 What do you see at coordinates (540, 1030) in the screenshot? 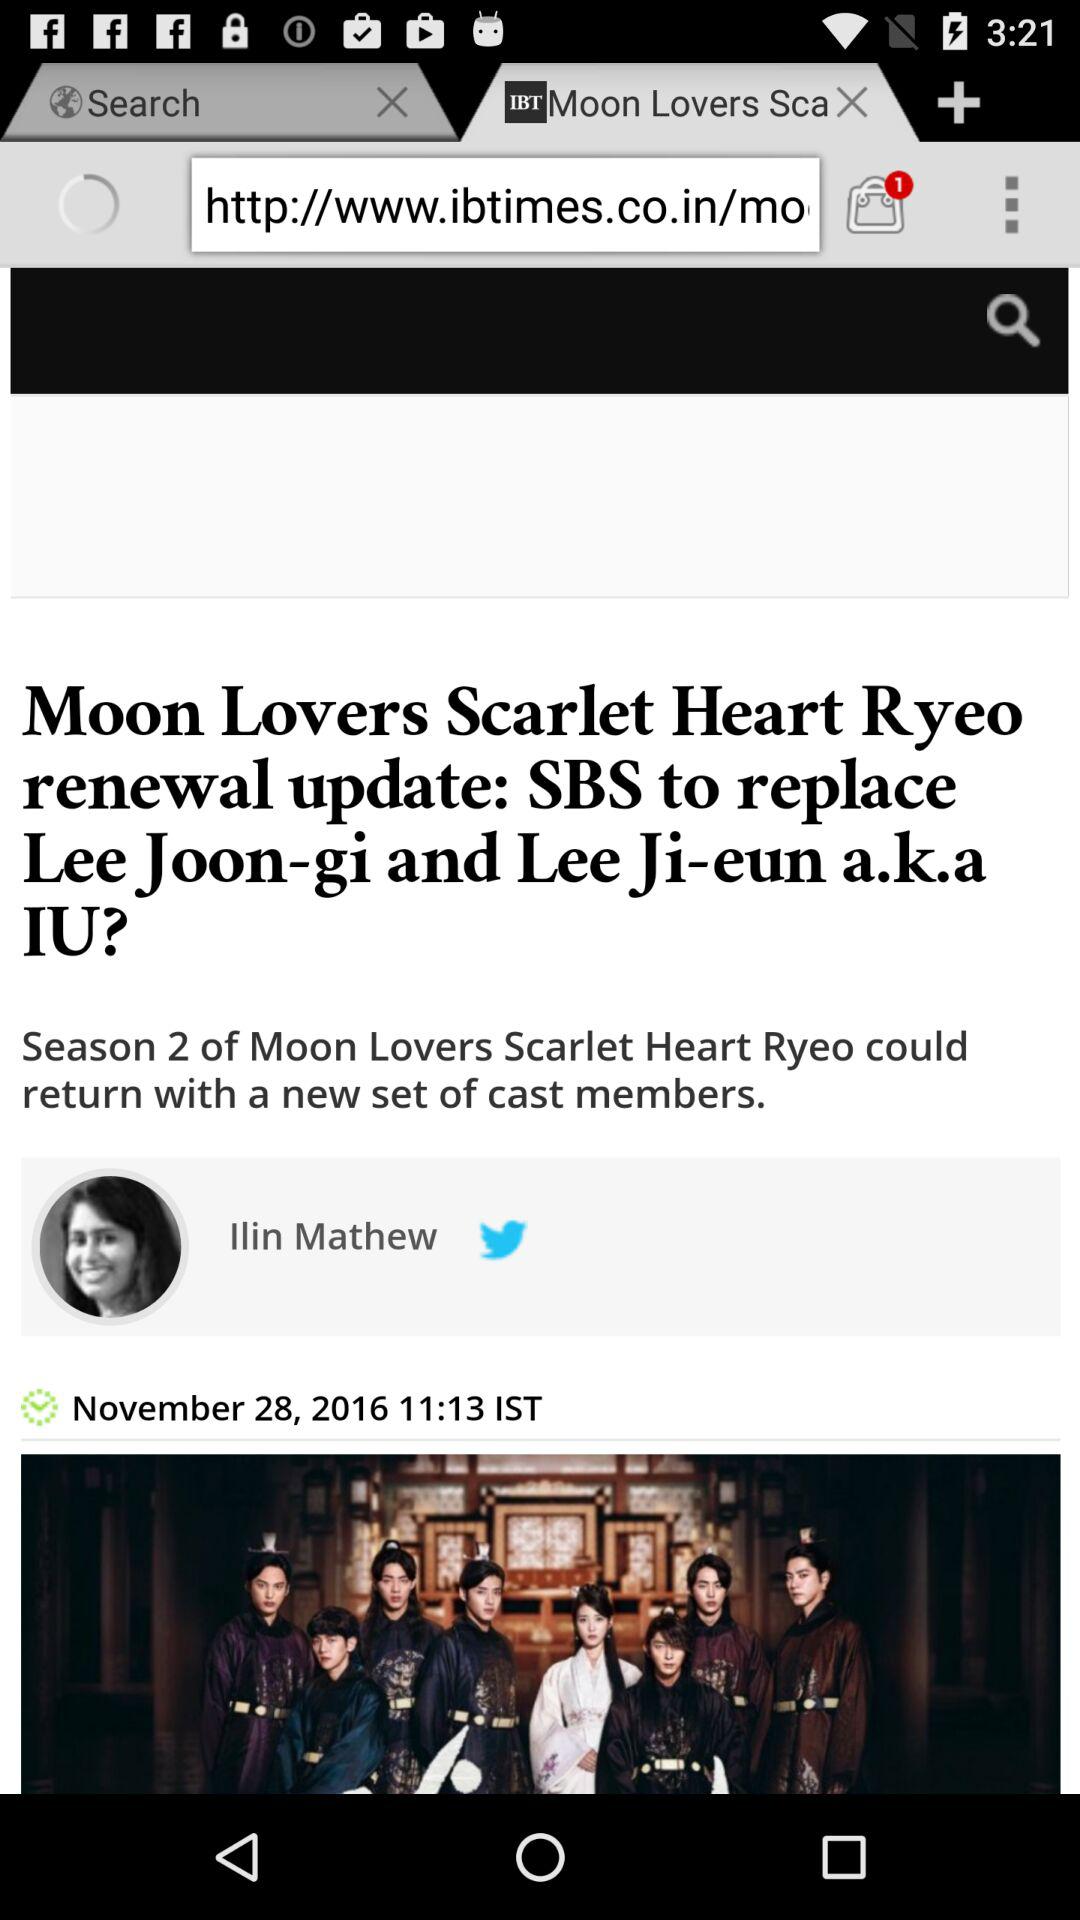
I see `share the article` at bounding box center [540, 1030].